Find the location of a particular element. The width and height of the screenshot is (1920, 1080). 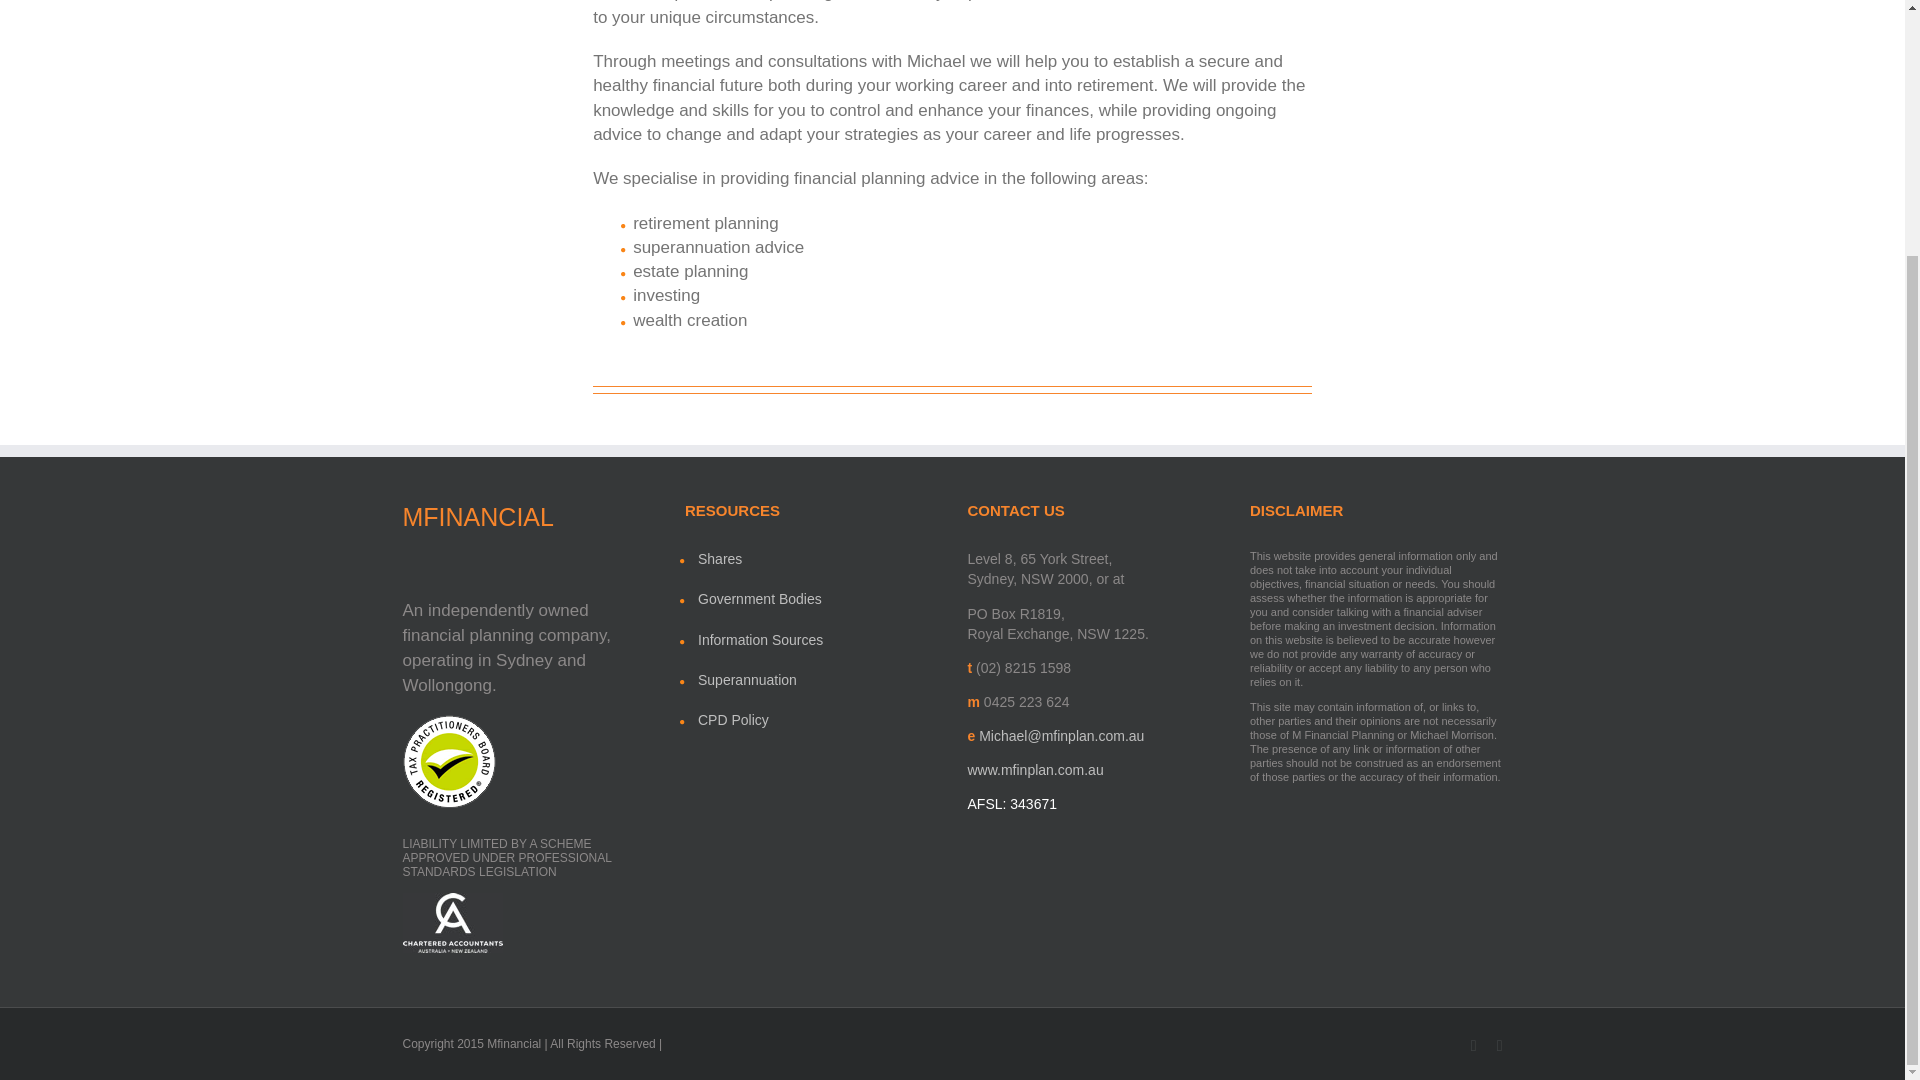

Information Sources is located at coordinates (818, 638).